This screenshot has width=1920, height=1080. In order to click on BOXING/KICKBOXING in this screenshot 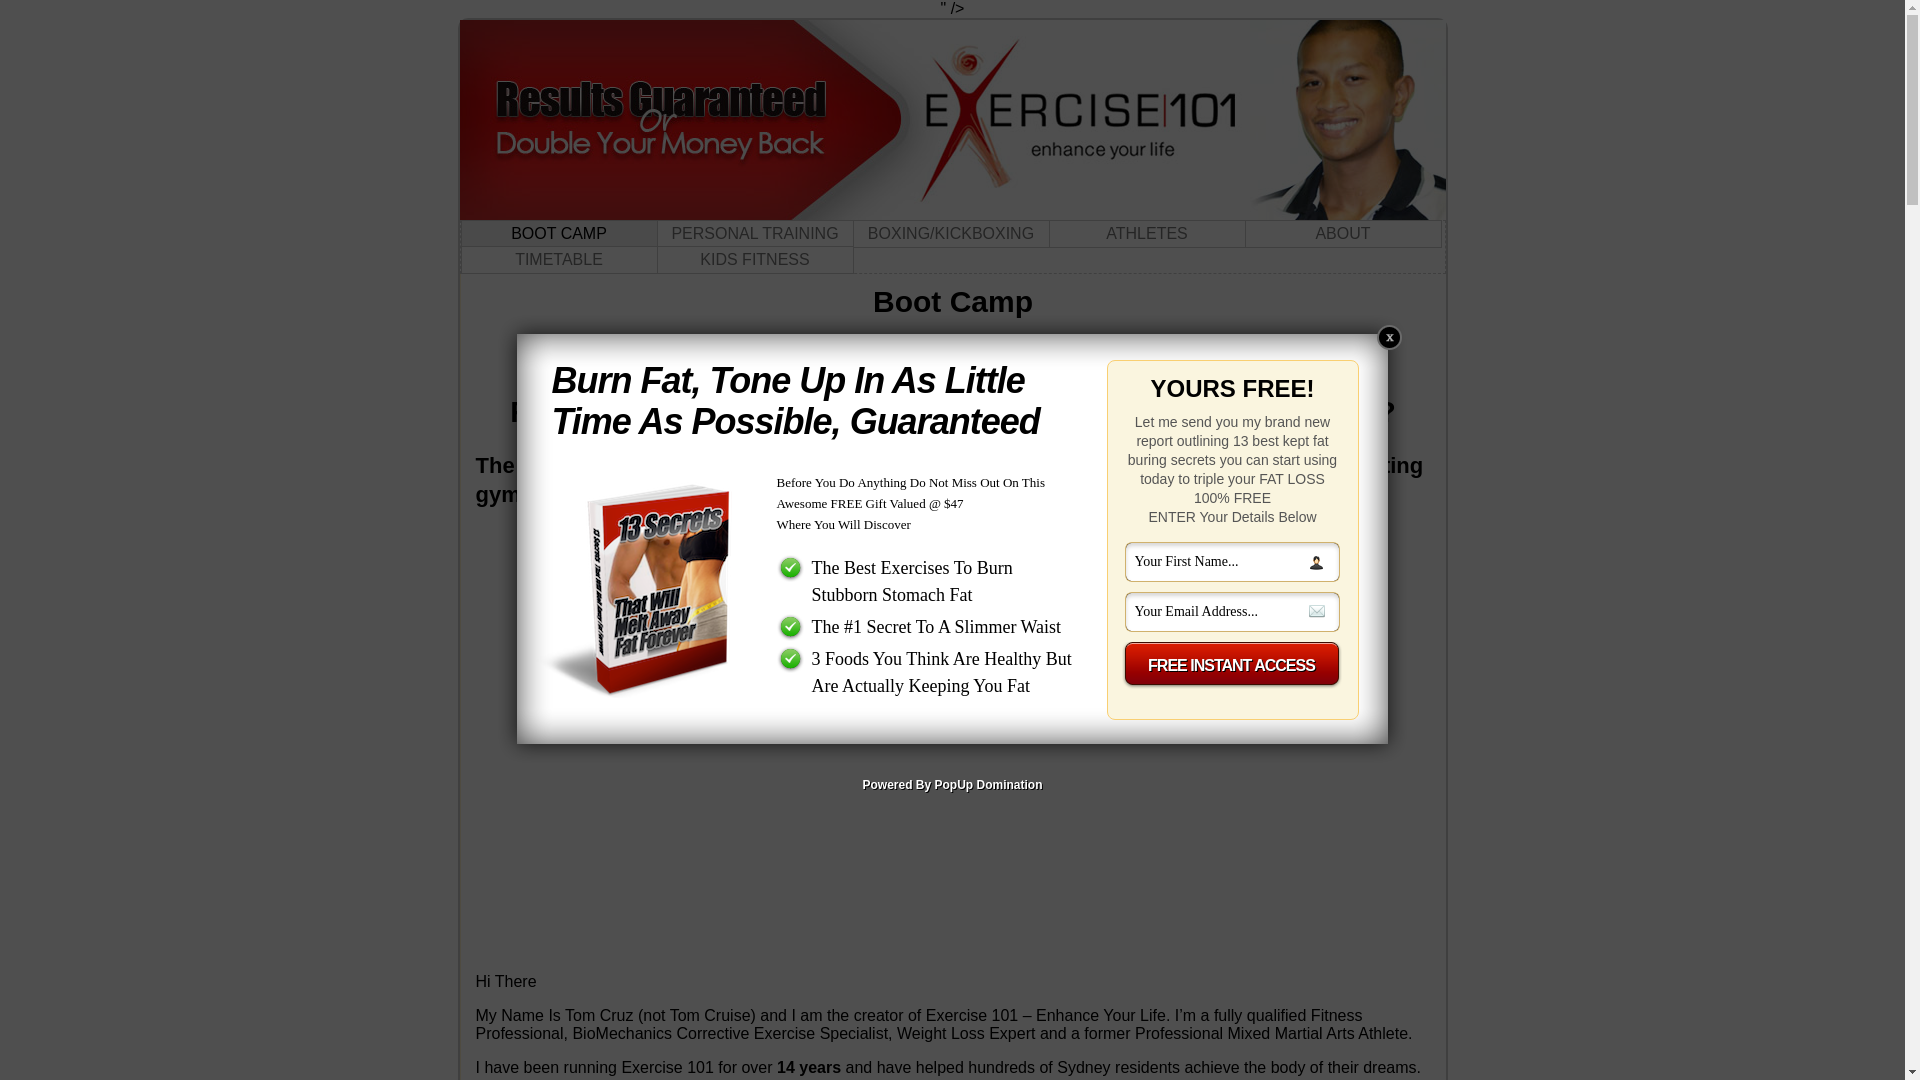, I will do `click(950, 234)`.